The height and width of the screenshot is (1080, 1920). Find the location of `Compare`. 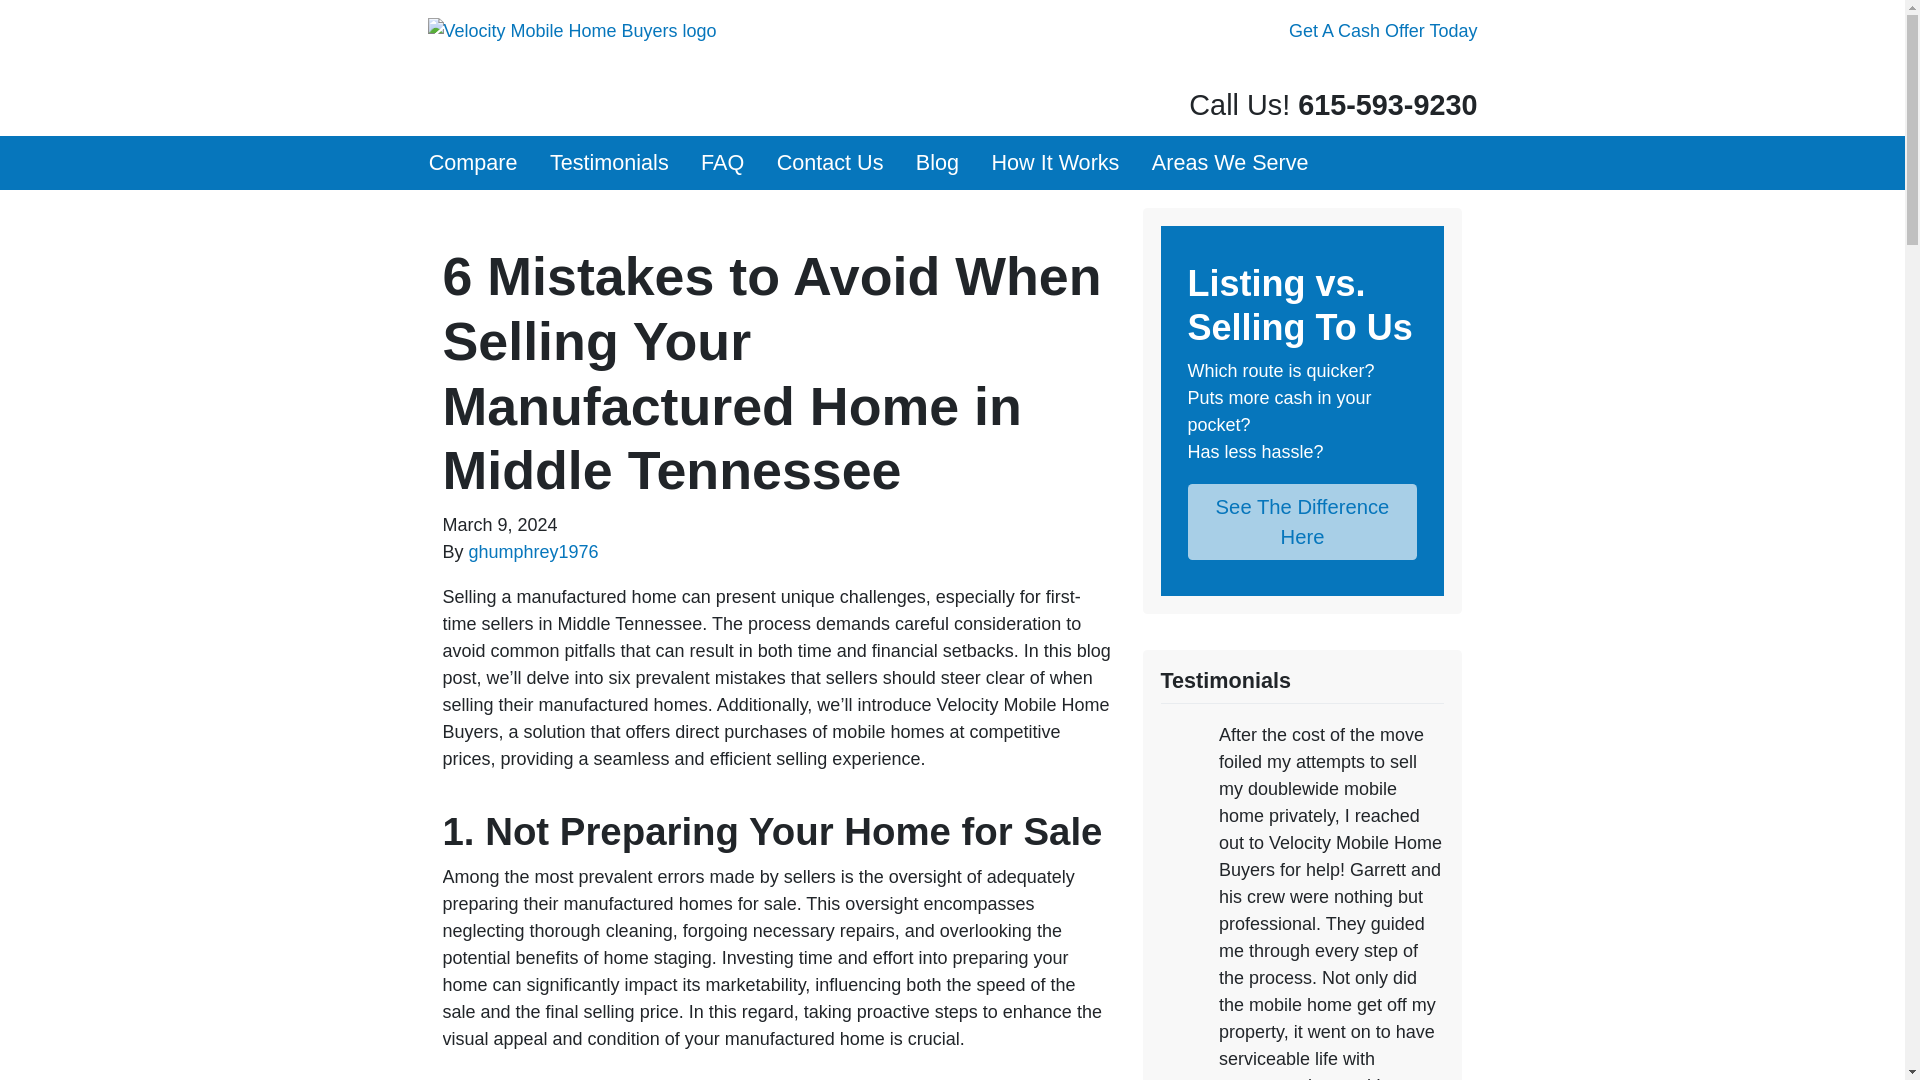

Compare is located at coordinates (472, 163).